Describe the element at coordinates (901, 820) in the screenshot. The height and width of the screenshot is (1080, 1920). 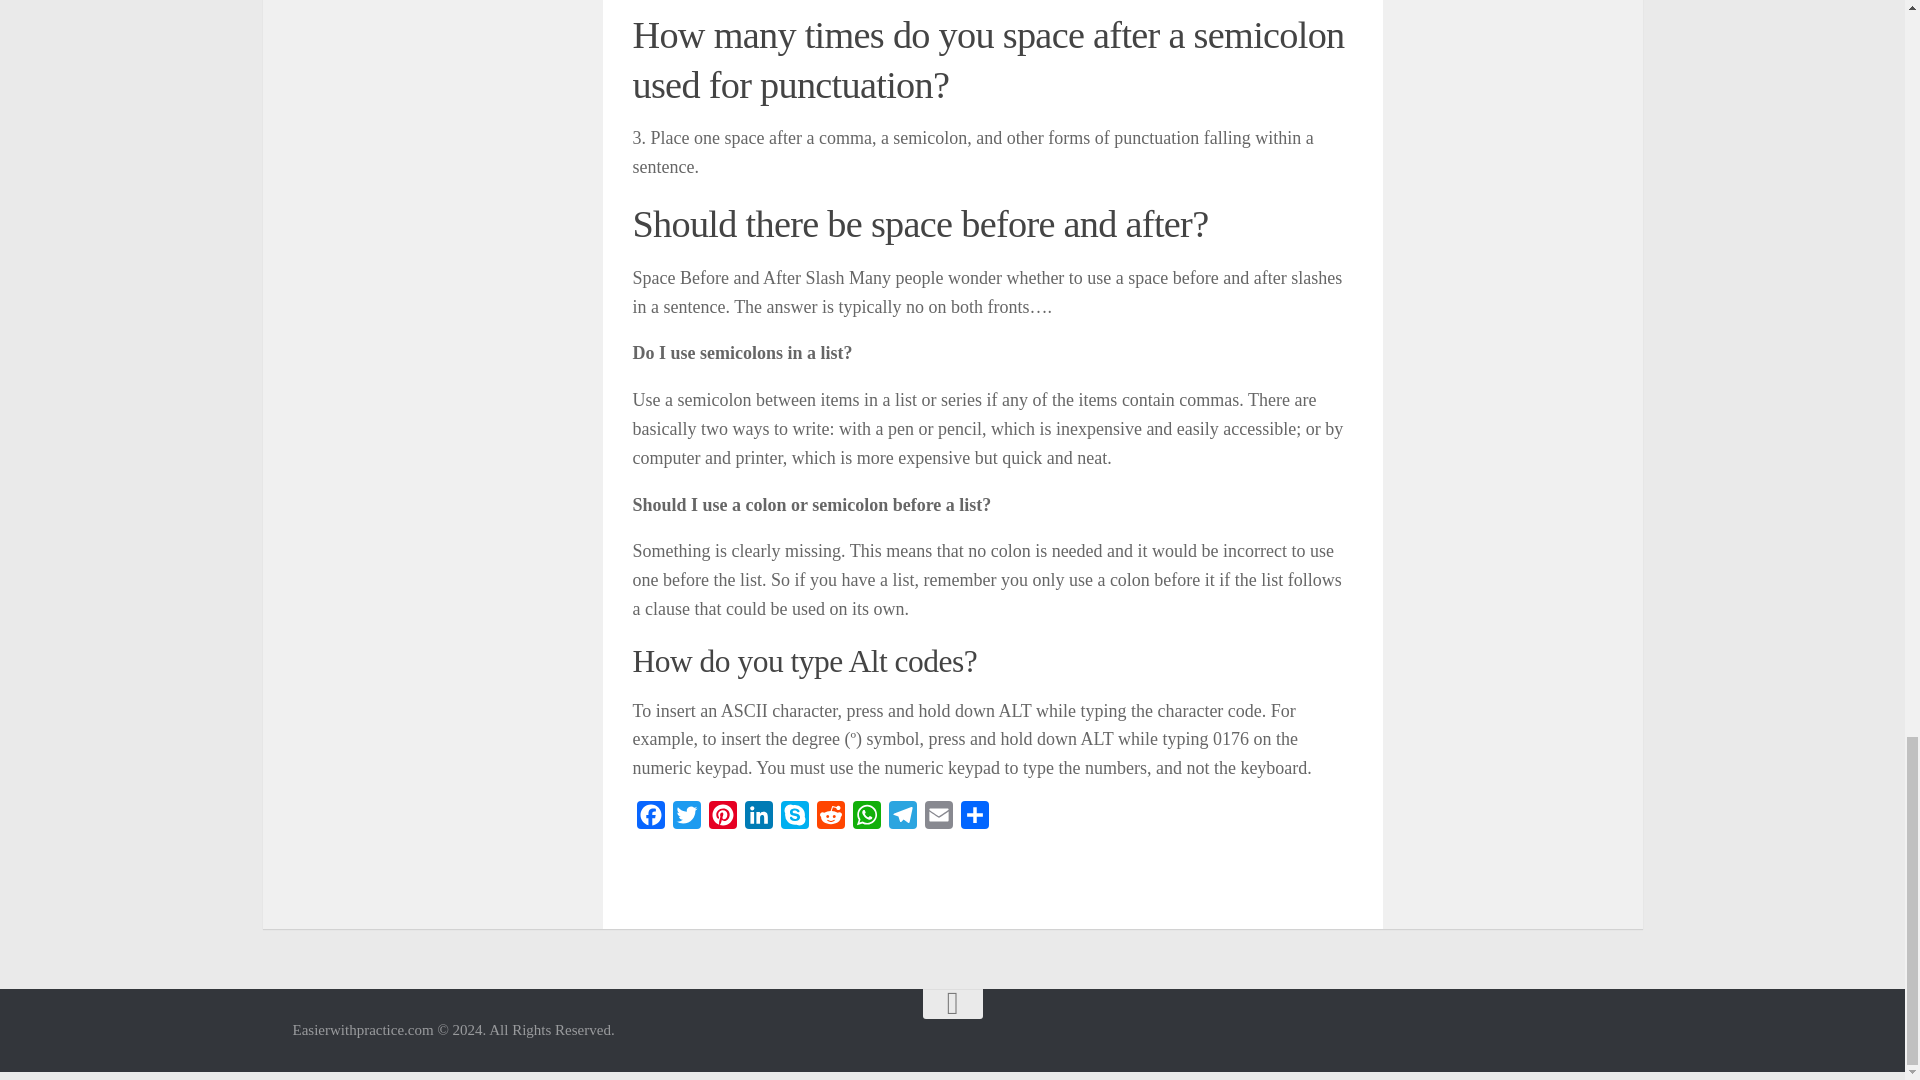
I see `Telegram` at that location.